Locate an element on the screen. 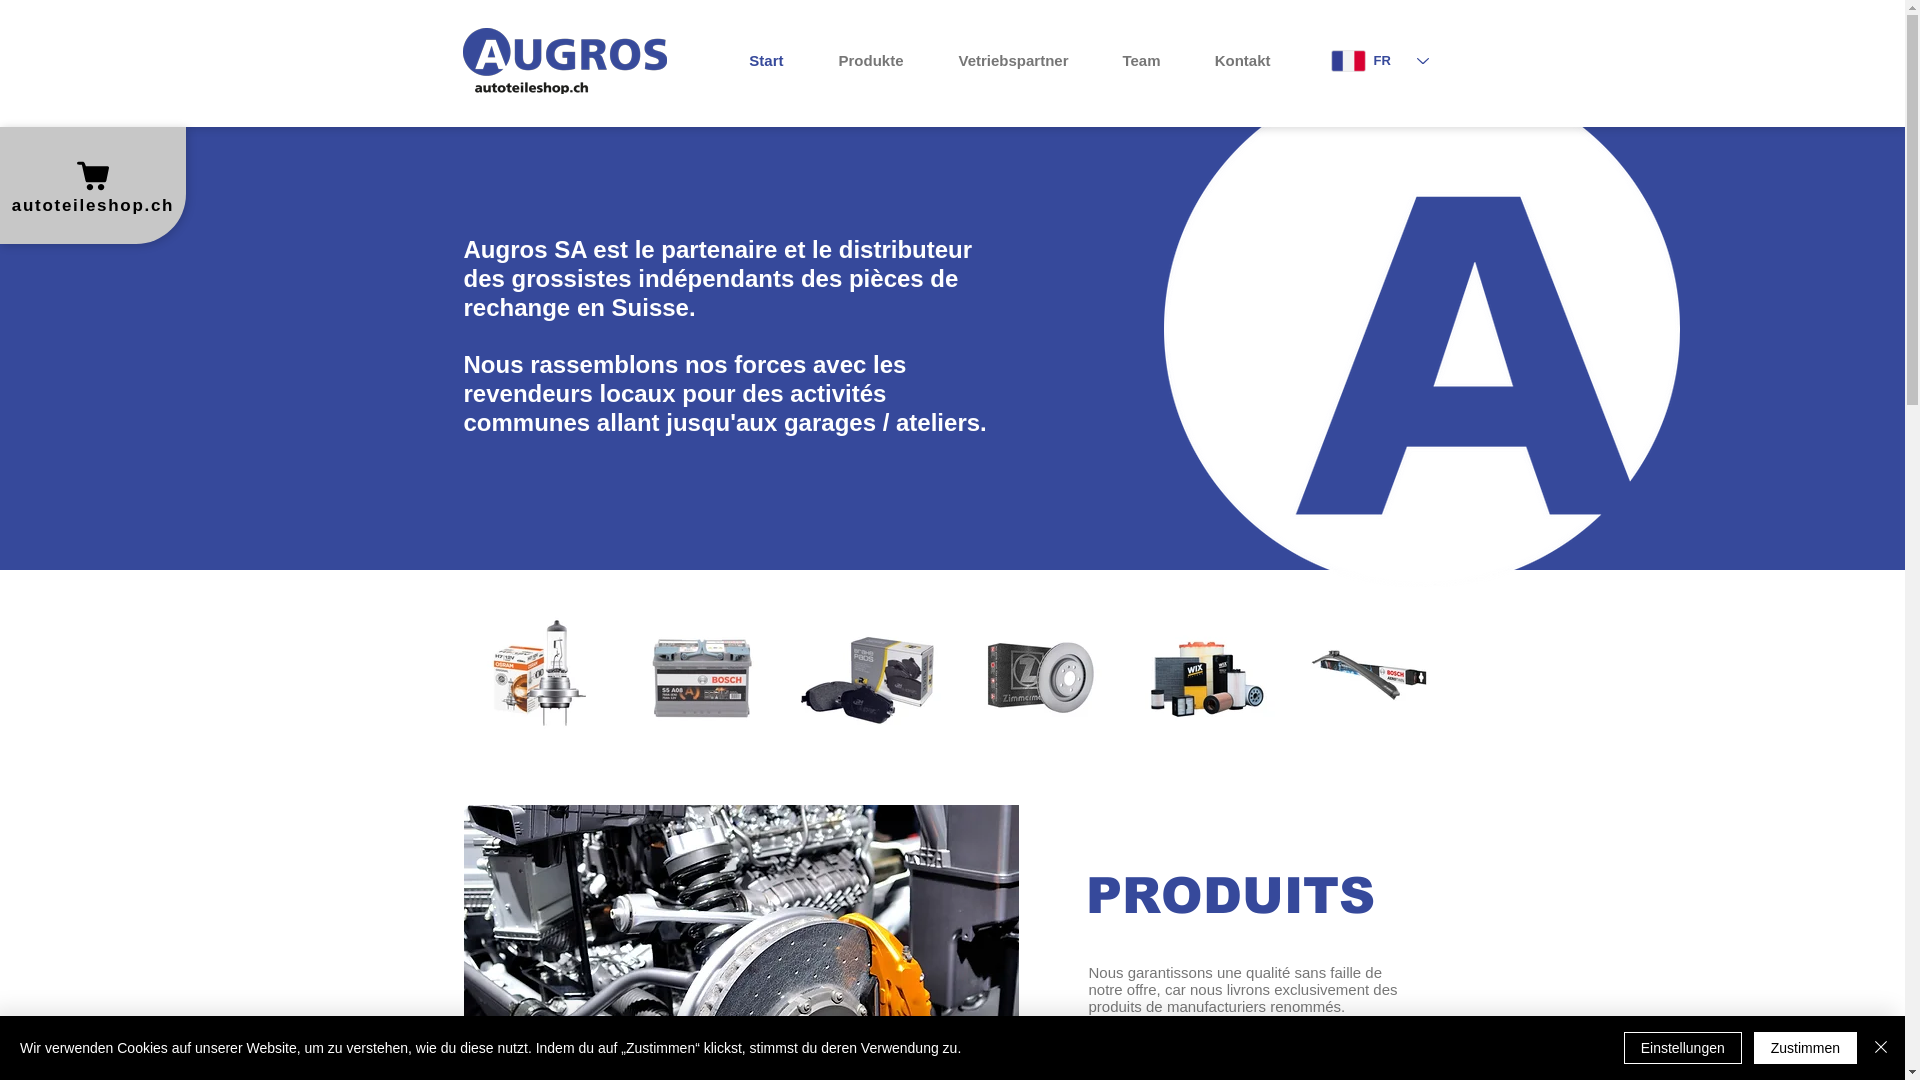 This screenshot has height=1080, width=1920. Start is located at coordinates (754, 61).